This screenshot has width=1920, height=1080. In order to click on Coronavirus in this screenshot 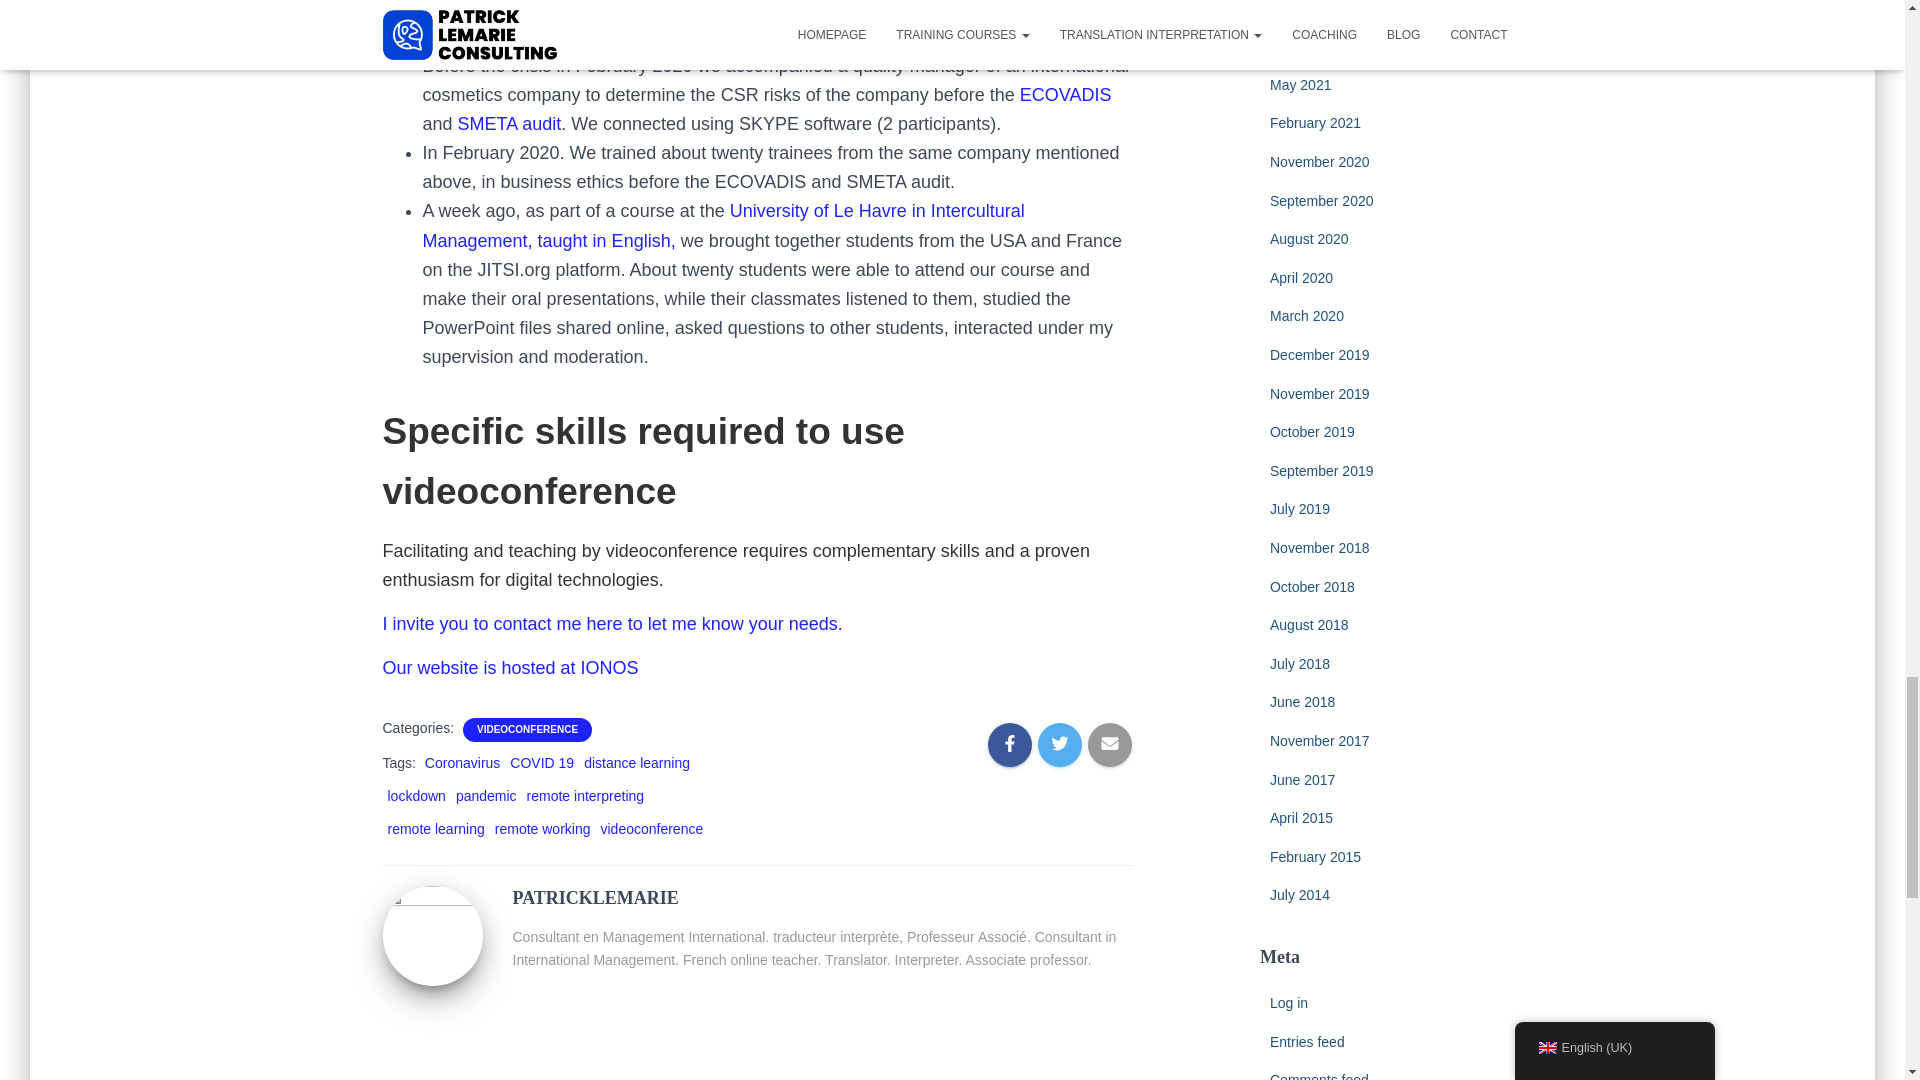, I will do `click(462, 762)`.